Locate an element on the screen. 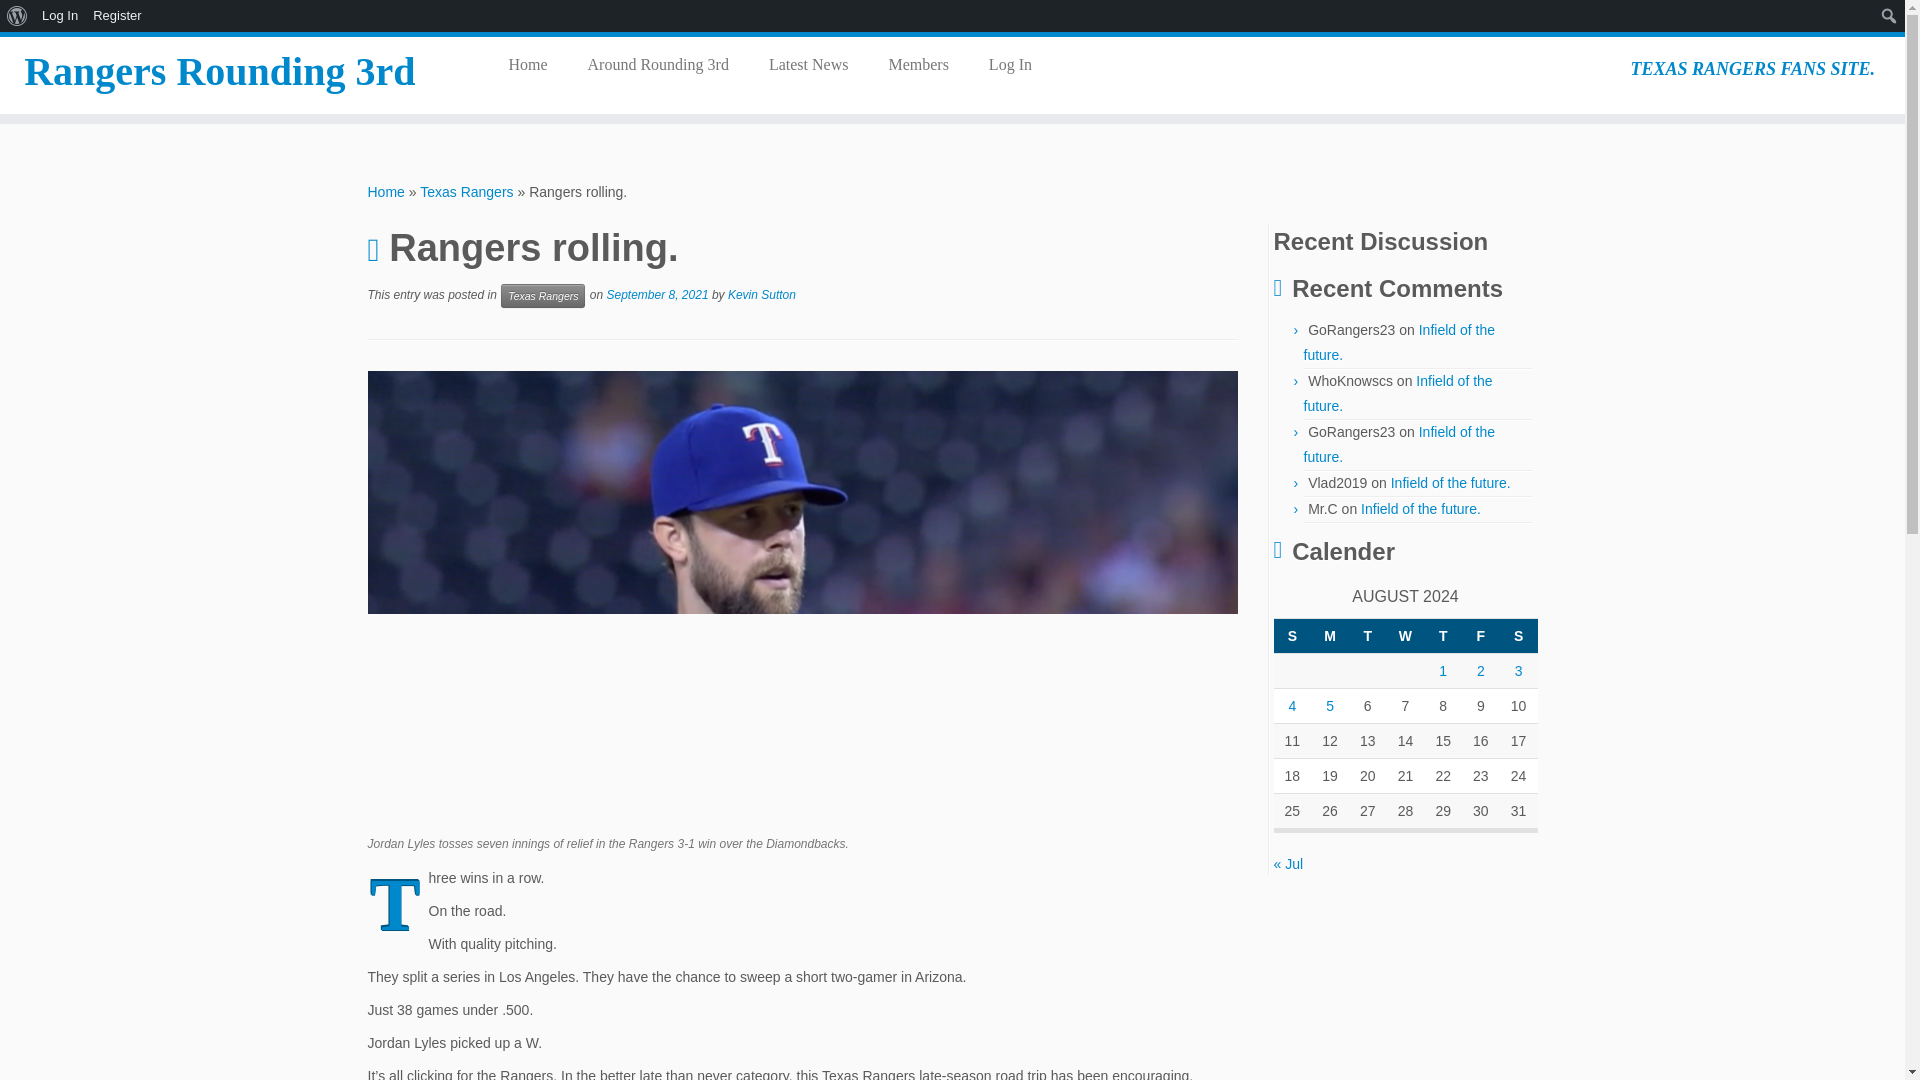 Image resolution: width=1920 pixels, height=1080 pixels. Rangers Rounding 3rd is located at coordinates (386, 191).